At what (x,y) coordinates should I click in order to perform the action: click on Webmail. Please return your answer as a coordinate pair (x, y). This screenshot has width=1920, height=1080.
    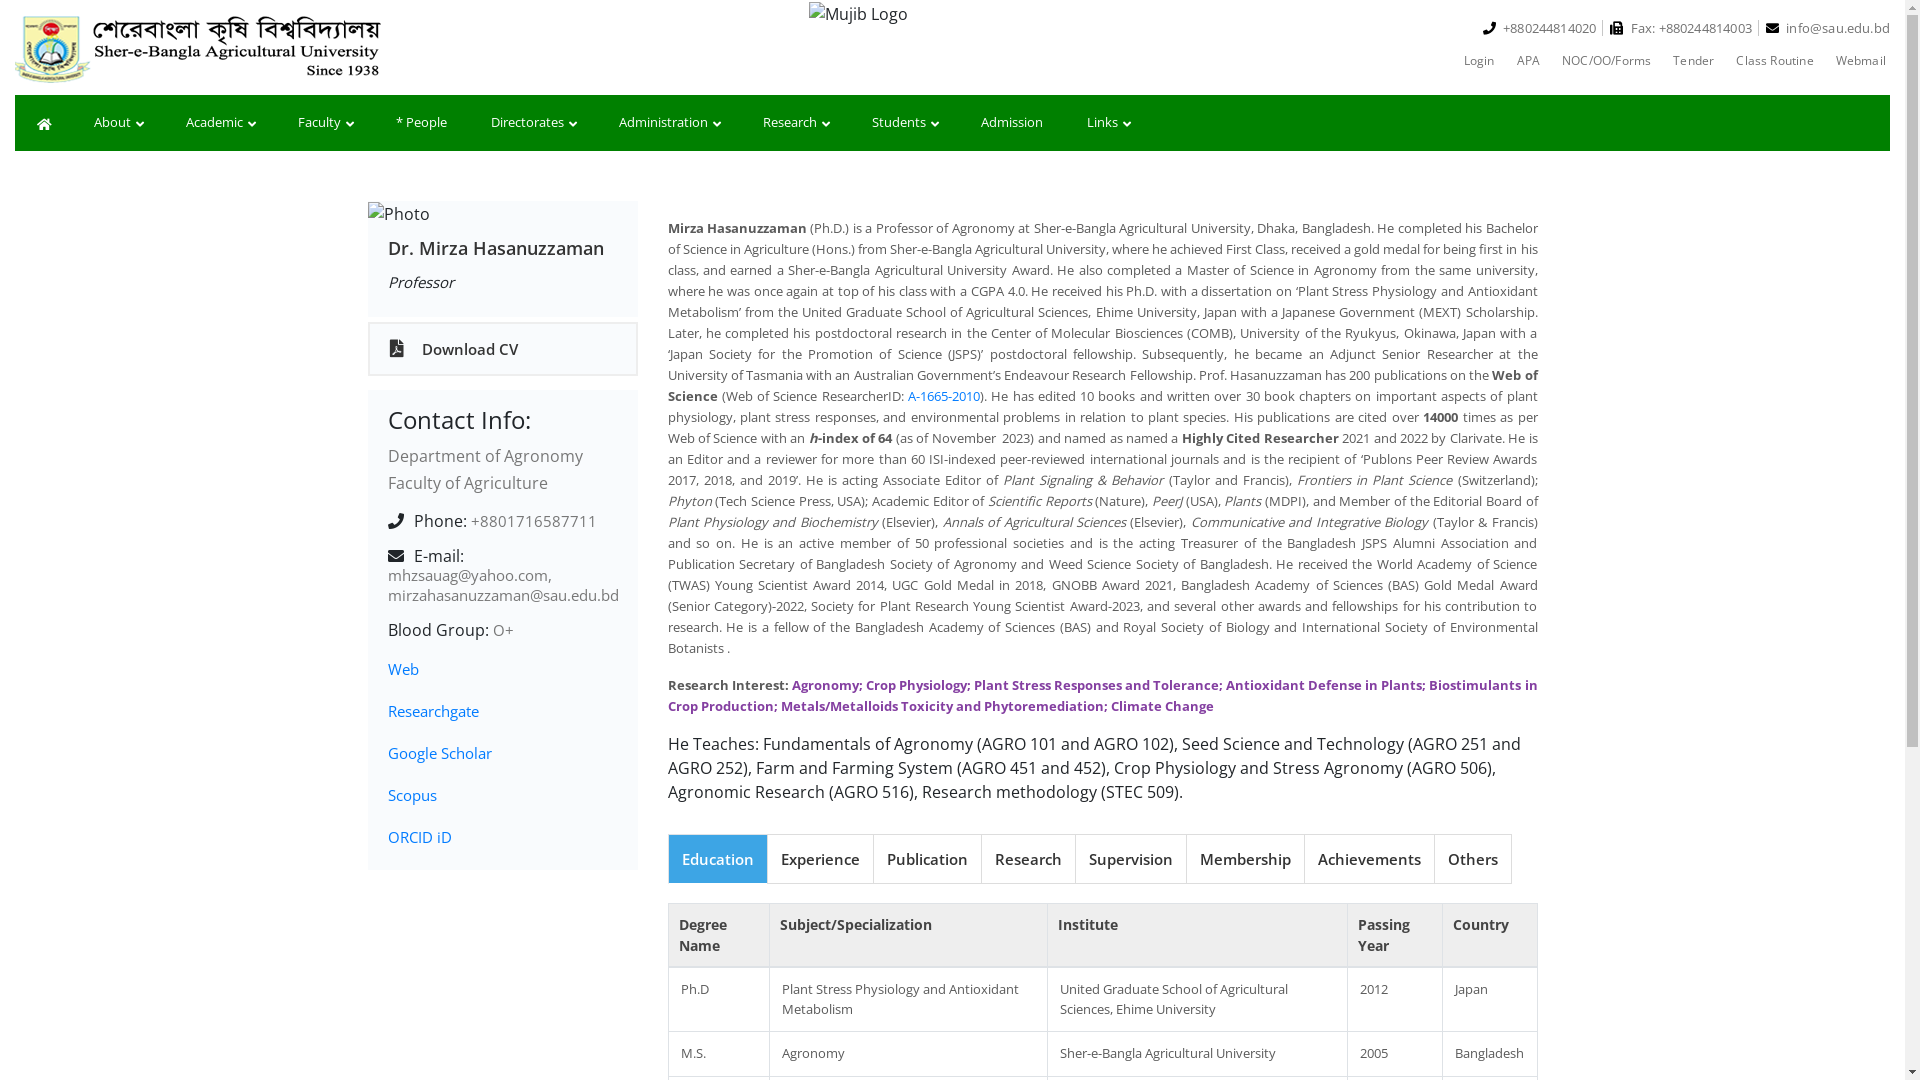
    Looking at the image, I should click on (1861, 60).